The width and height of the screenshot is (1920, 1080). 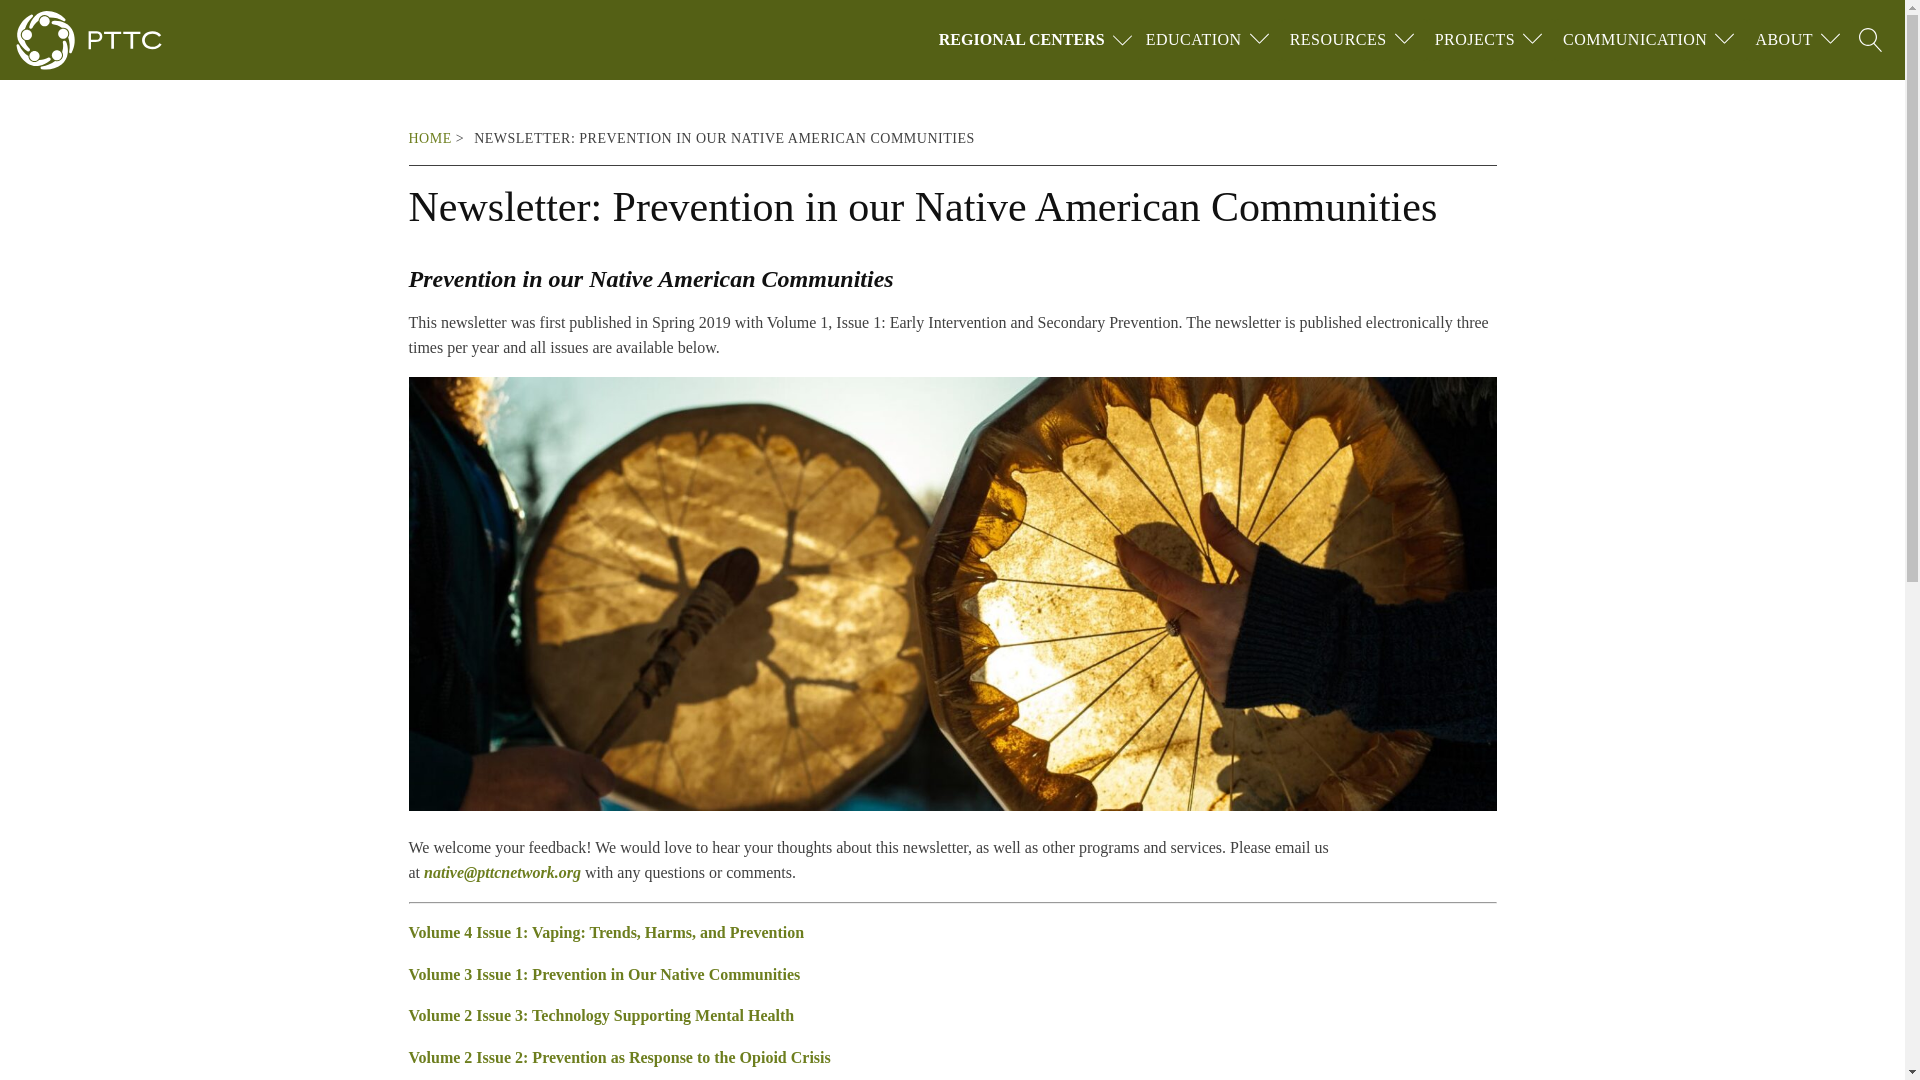 What do you see at coordinates (1474, 40) in the screenshot?
I see `PROJECTS` at bounding box center [1474, 40].